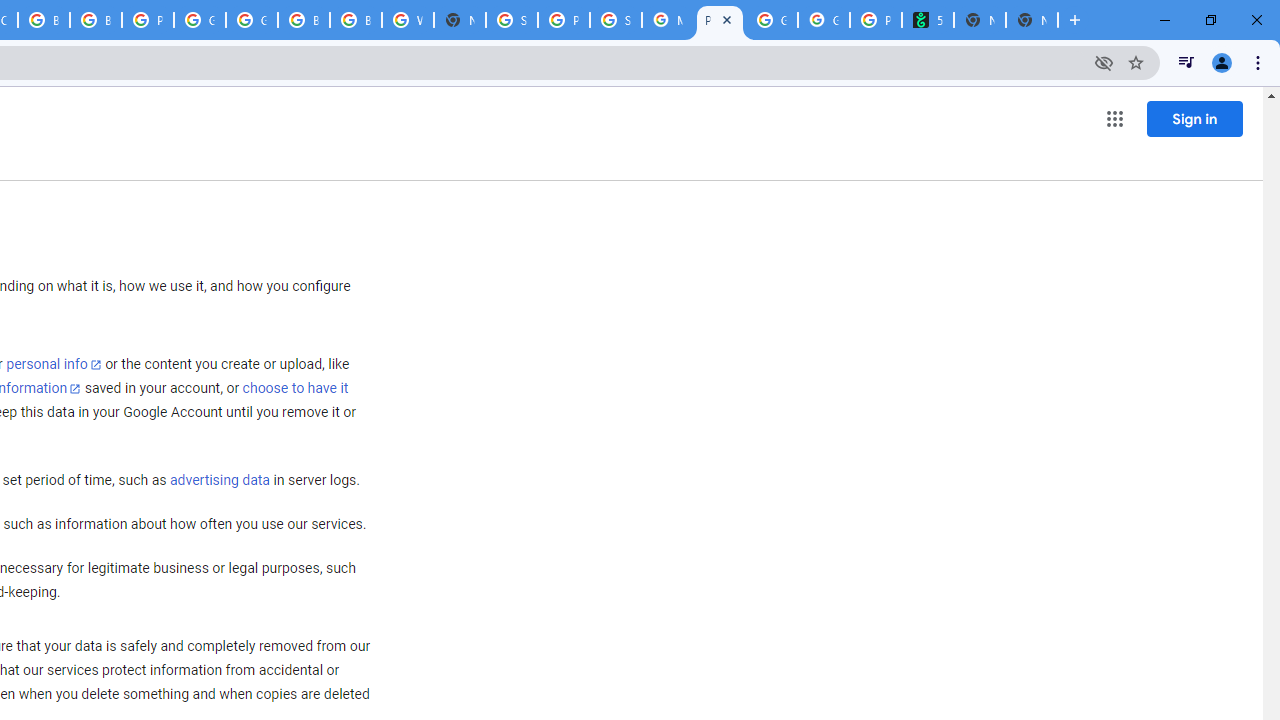  Describe the element at coordinates (512, 20) in the screenshot. I see `Sign in - Google Accounts` at that location.